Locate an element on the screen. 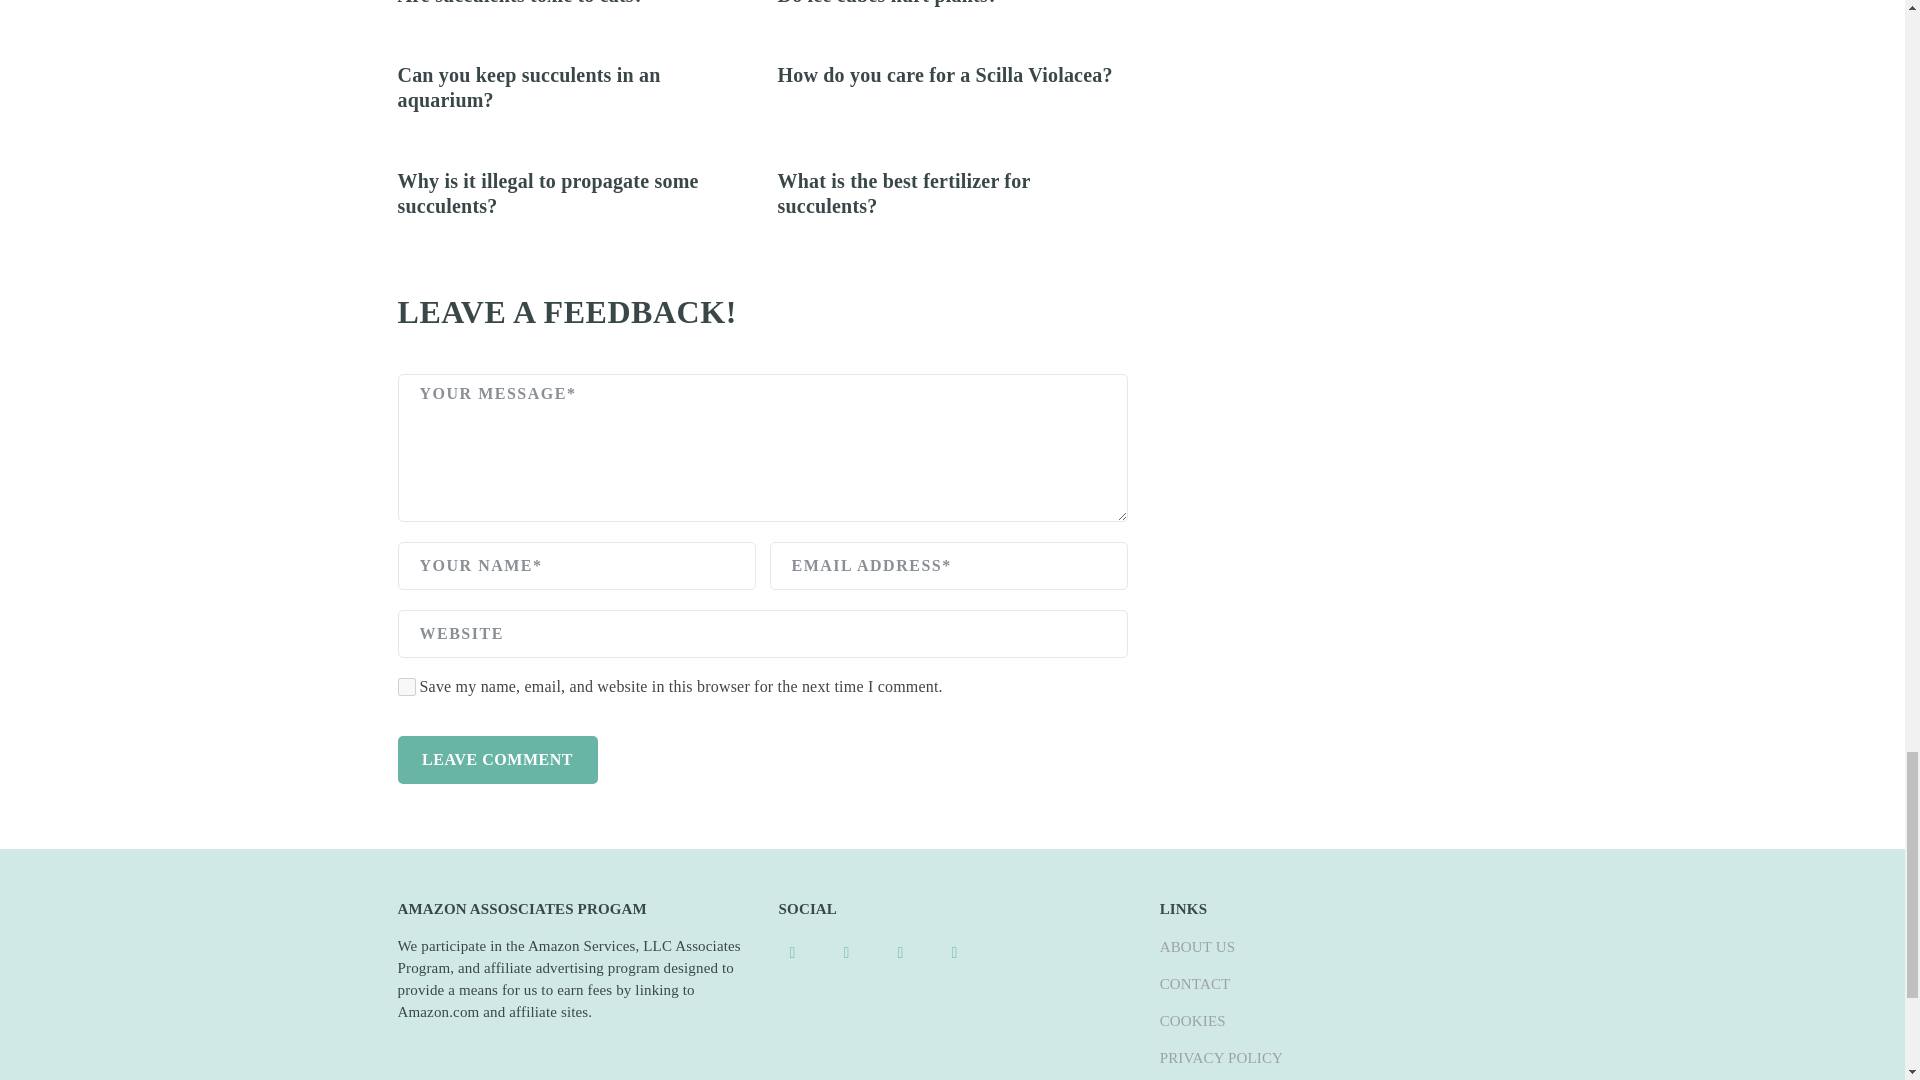 This screenshot has width=1920, height=1080. yes is located at coordinates (406, 686).